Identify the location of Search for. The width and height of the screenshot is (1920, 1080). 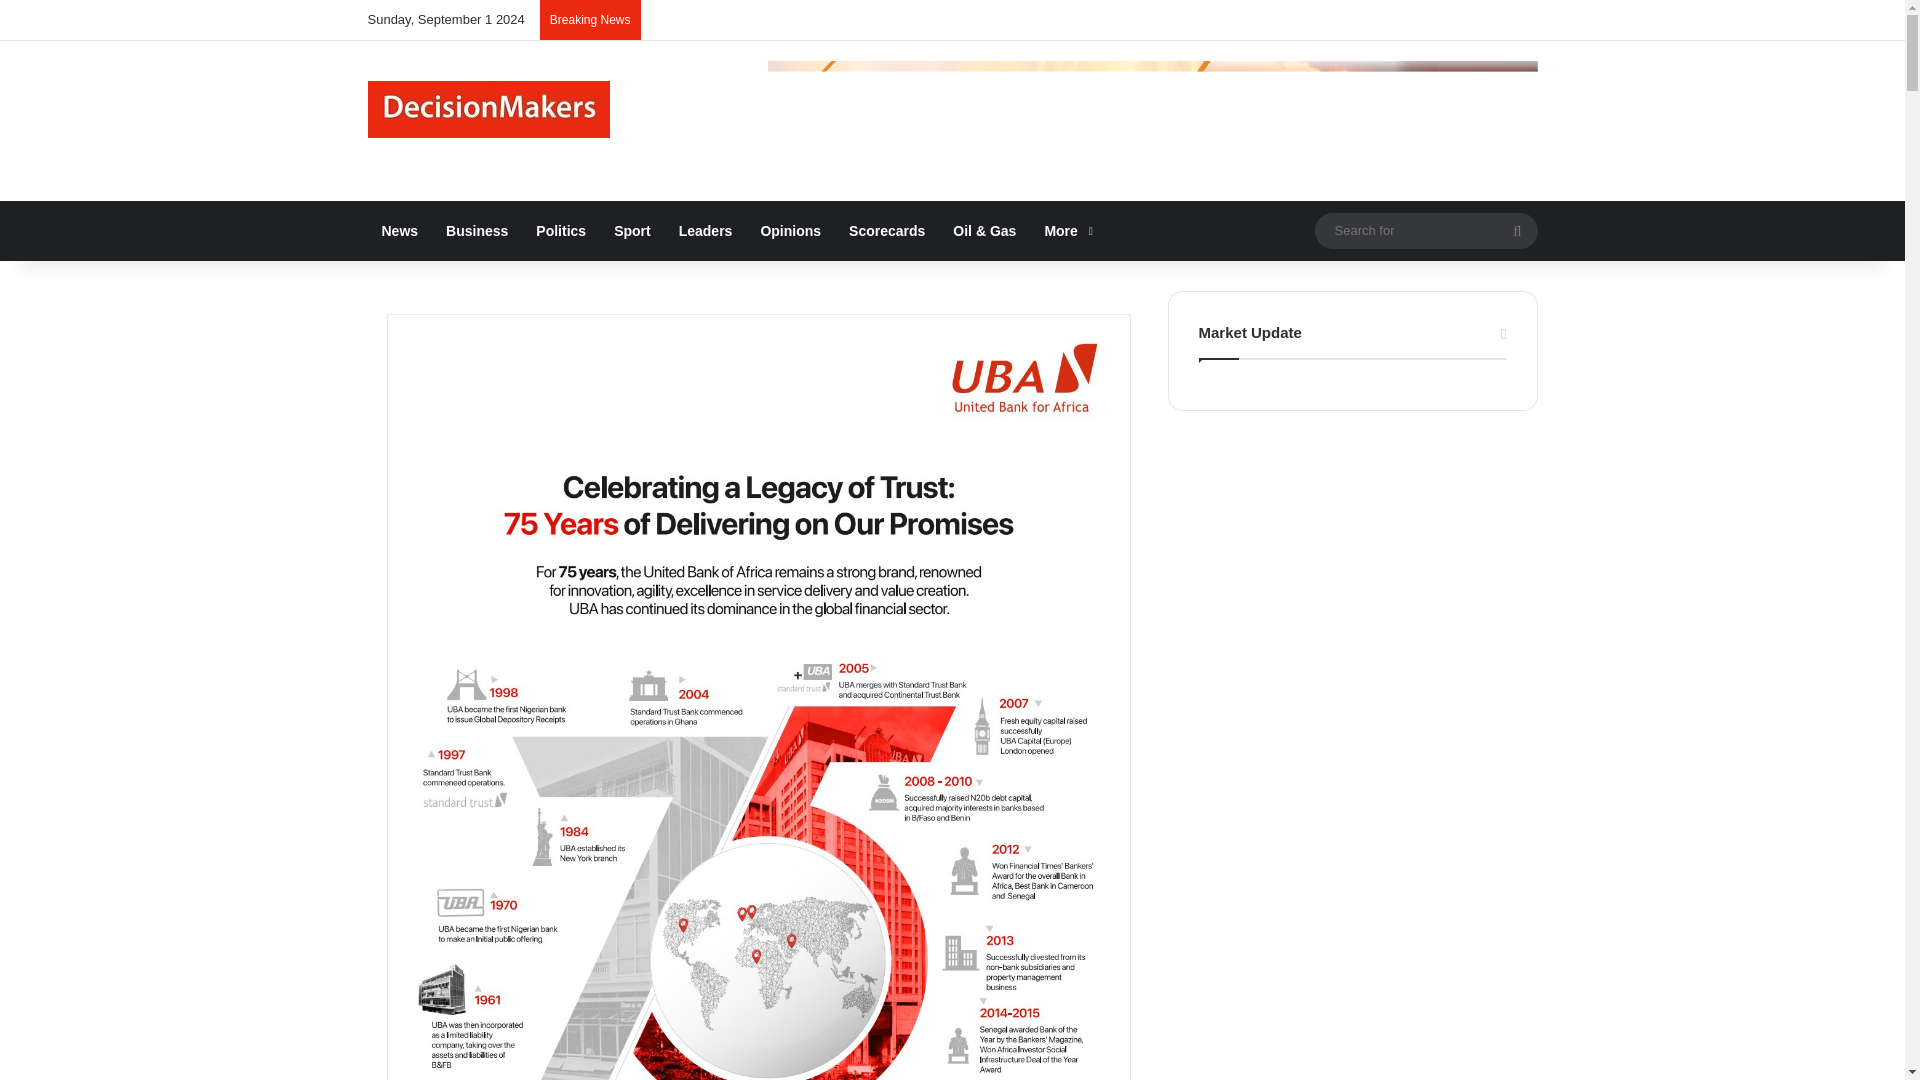
(1425, 230).